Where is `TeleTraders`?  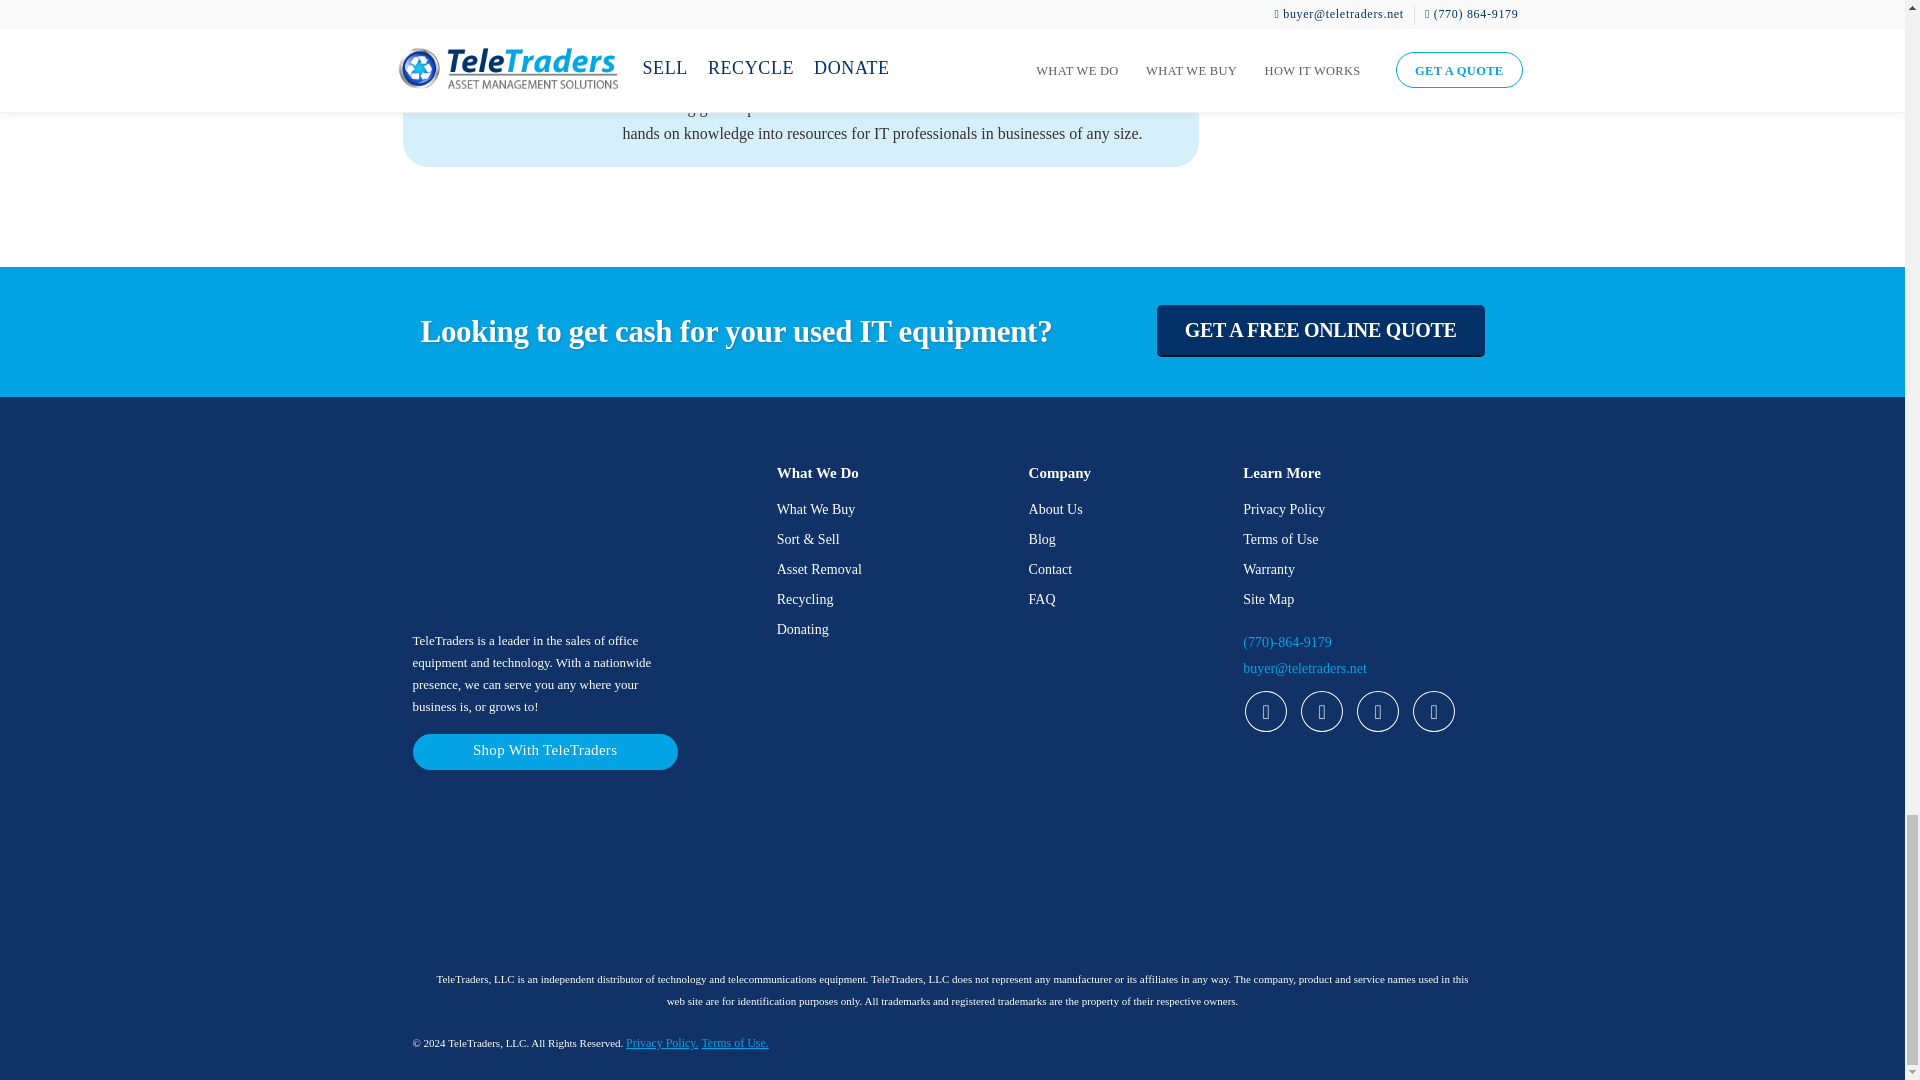
TeleTraders is located at coordinates (1090, 864).